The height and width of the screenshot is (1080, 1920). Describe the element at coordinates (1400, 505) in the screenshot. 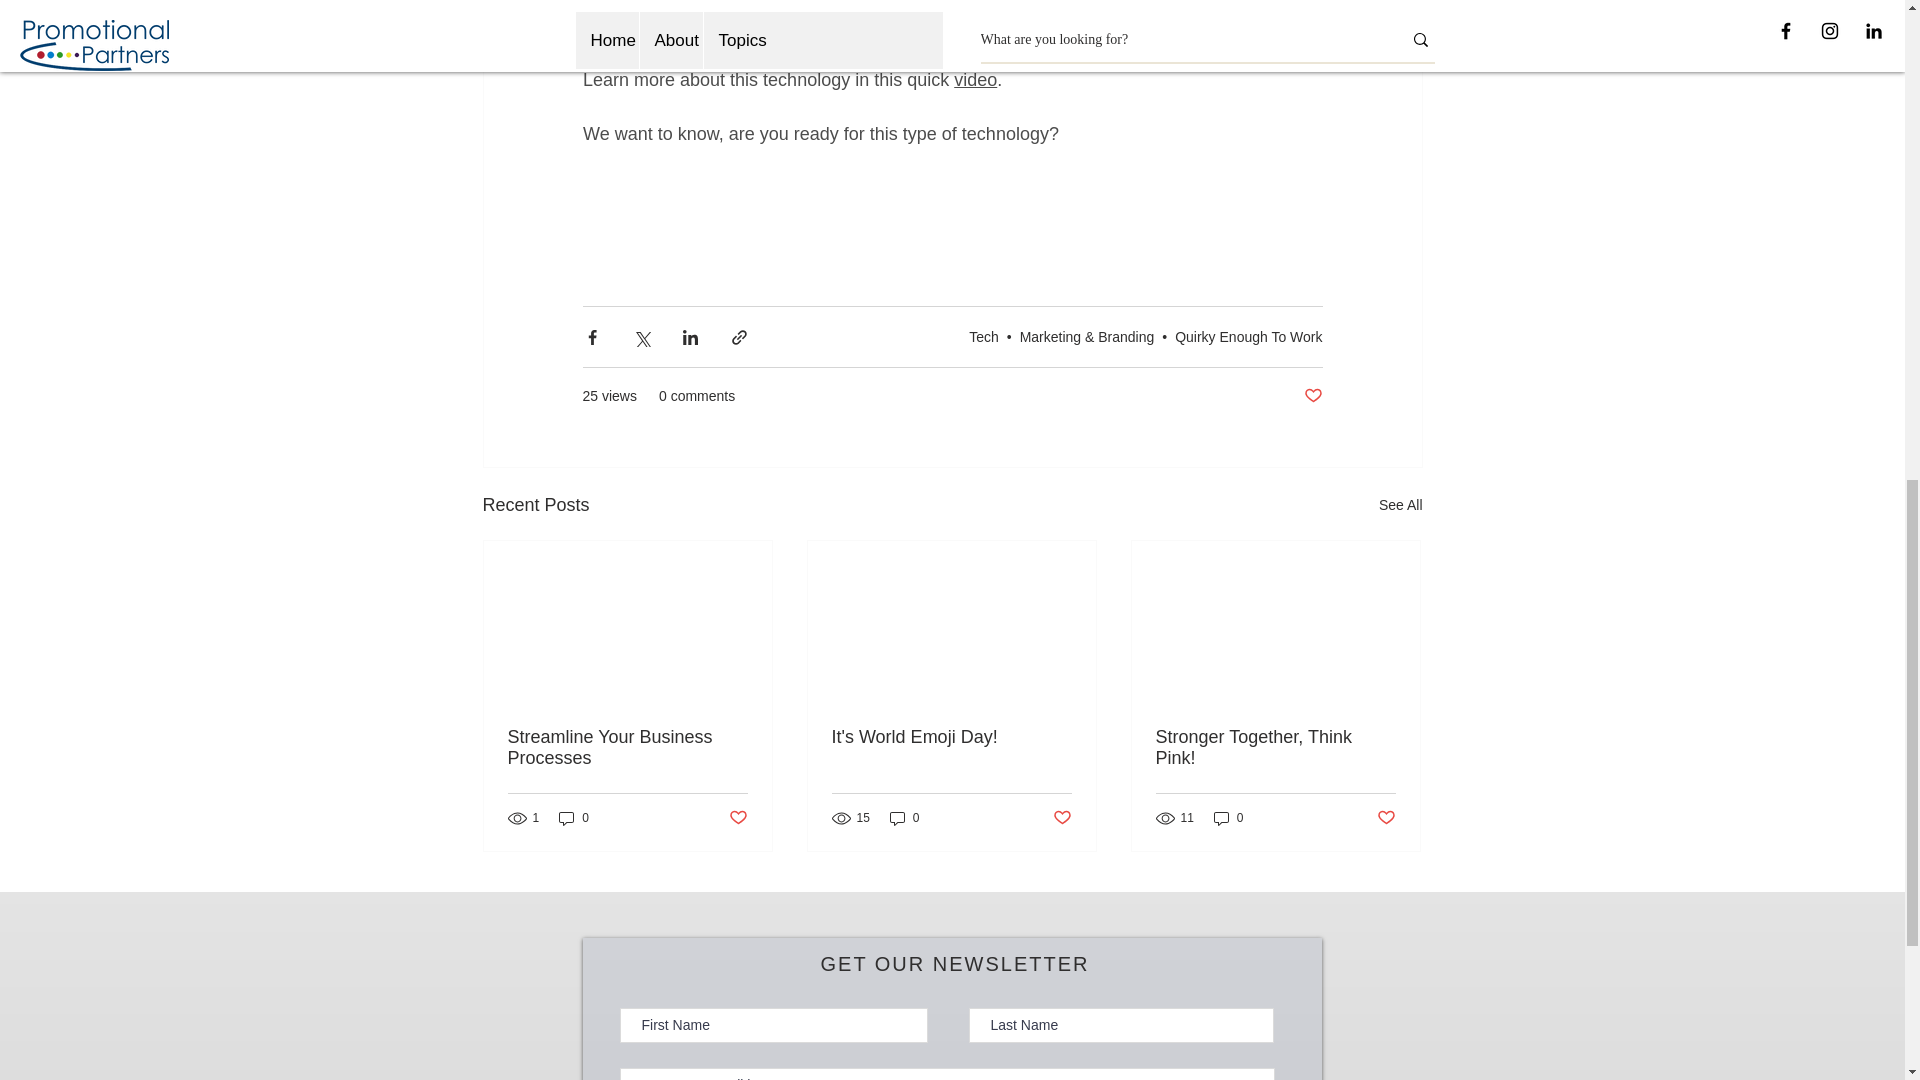

I see `See All` at that location.